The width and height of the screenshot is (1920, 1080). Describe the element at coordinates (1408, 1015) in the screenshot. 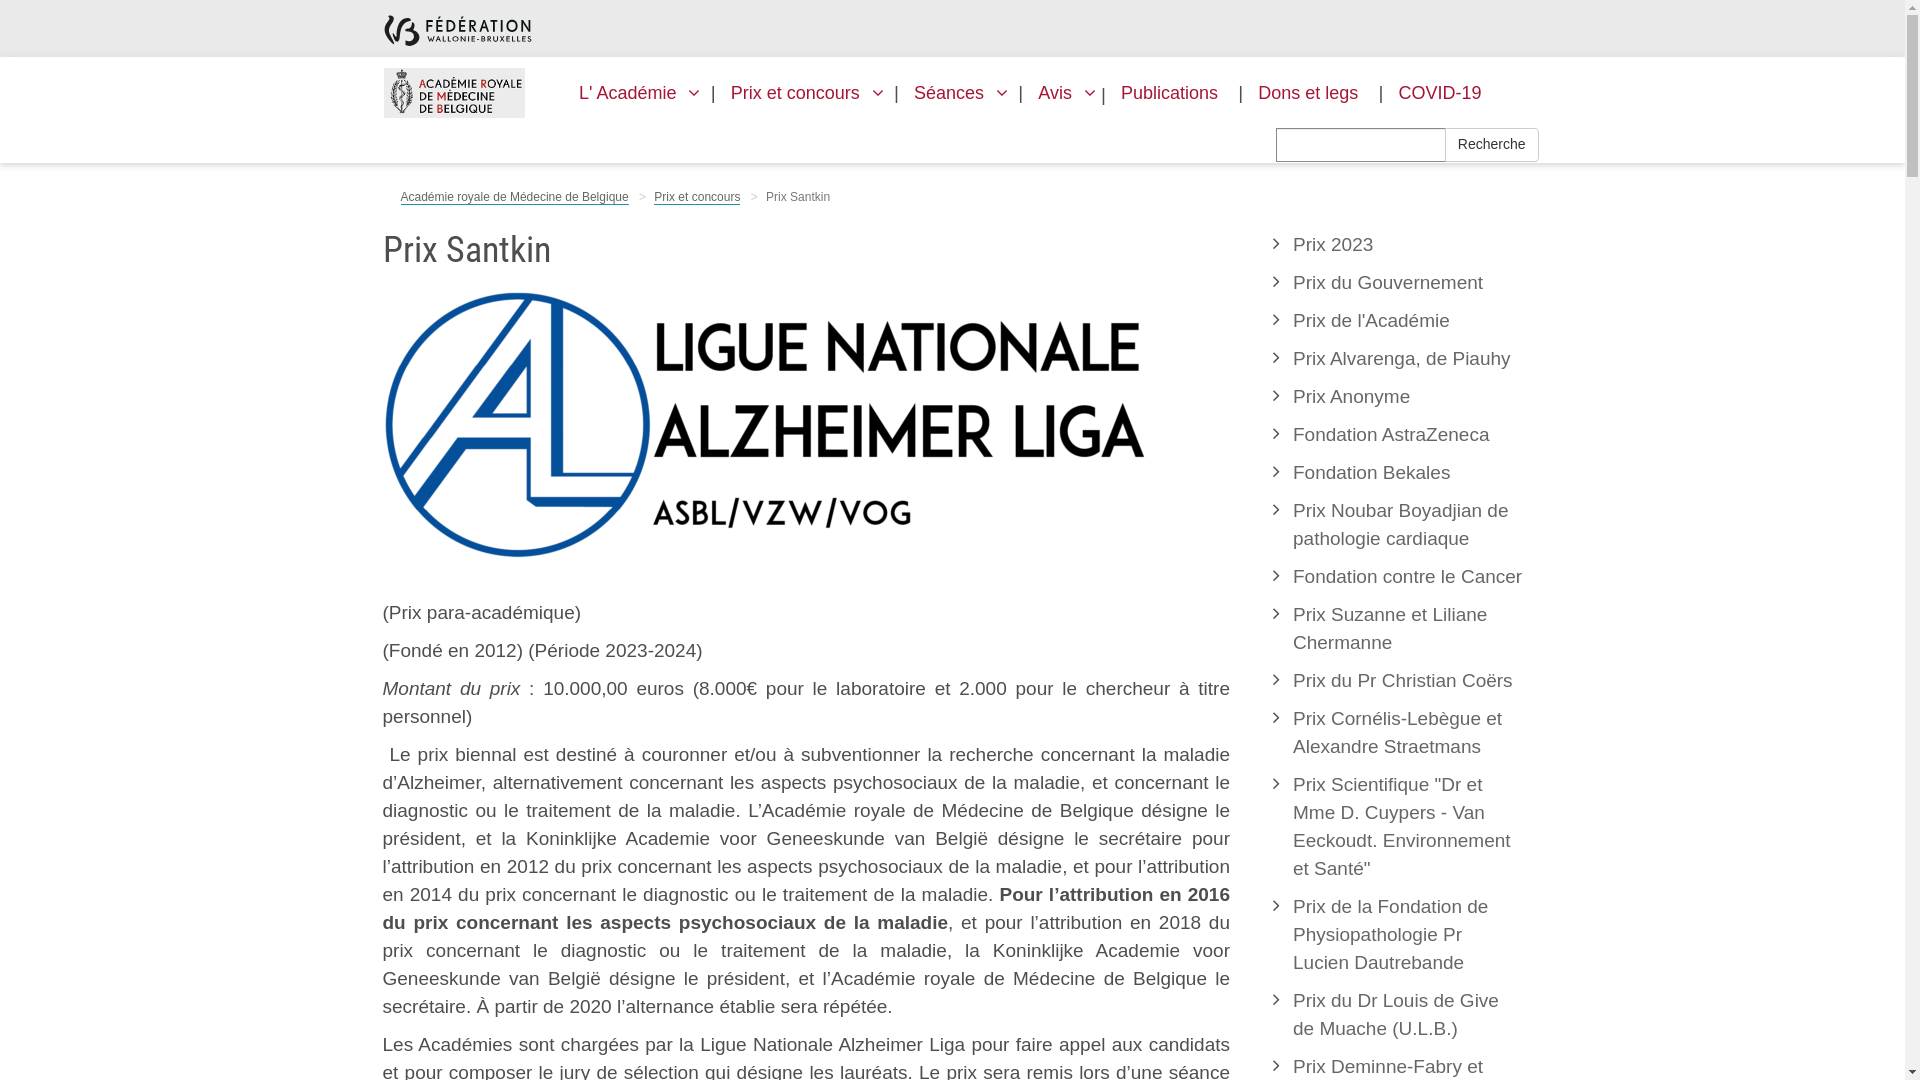

I see `Prix du Dr Louis de Give de Muache (U.L.B.)` at that location.